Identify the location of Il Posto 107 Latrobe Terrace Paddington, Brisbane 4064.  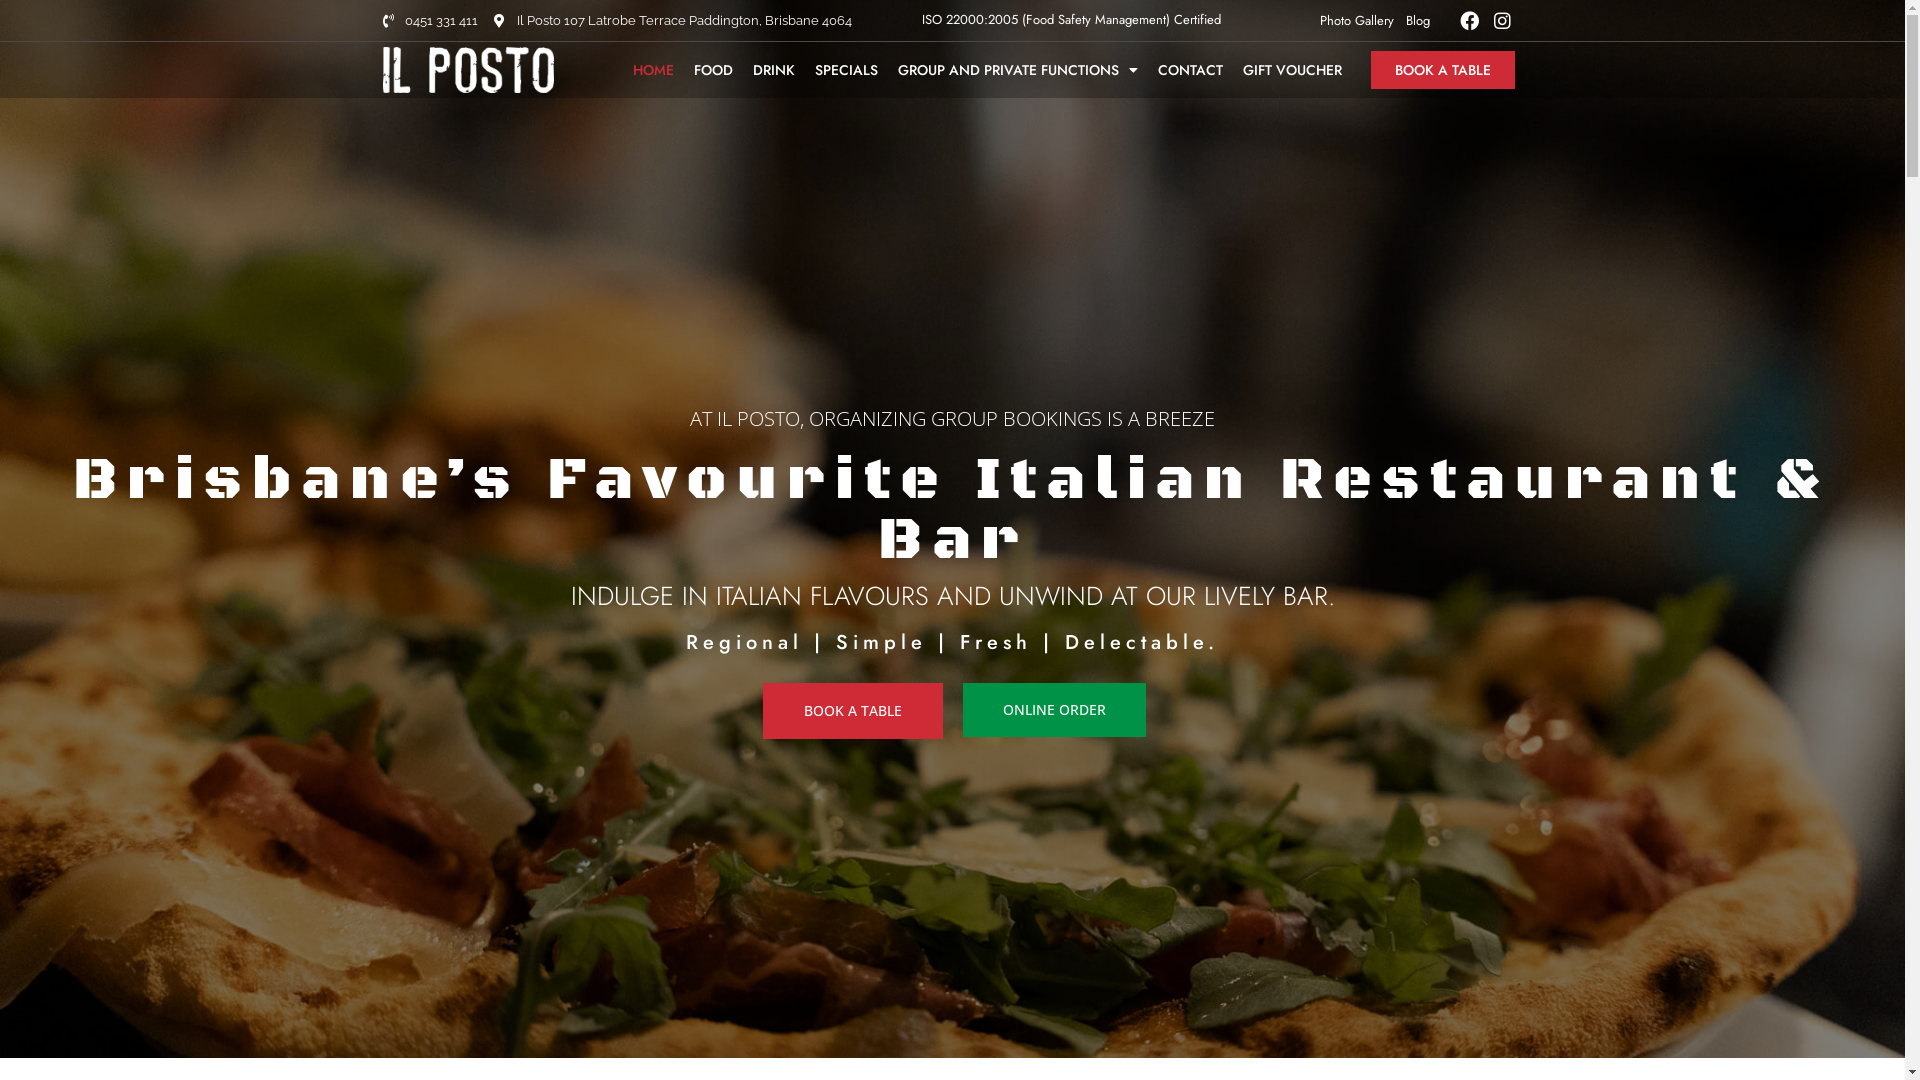
(672, 21).